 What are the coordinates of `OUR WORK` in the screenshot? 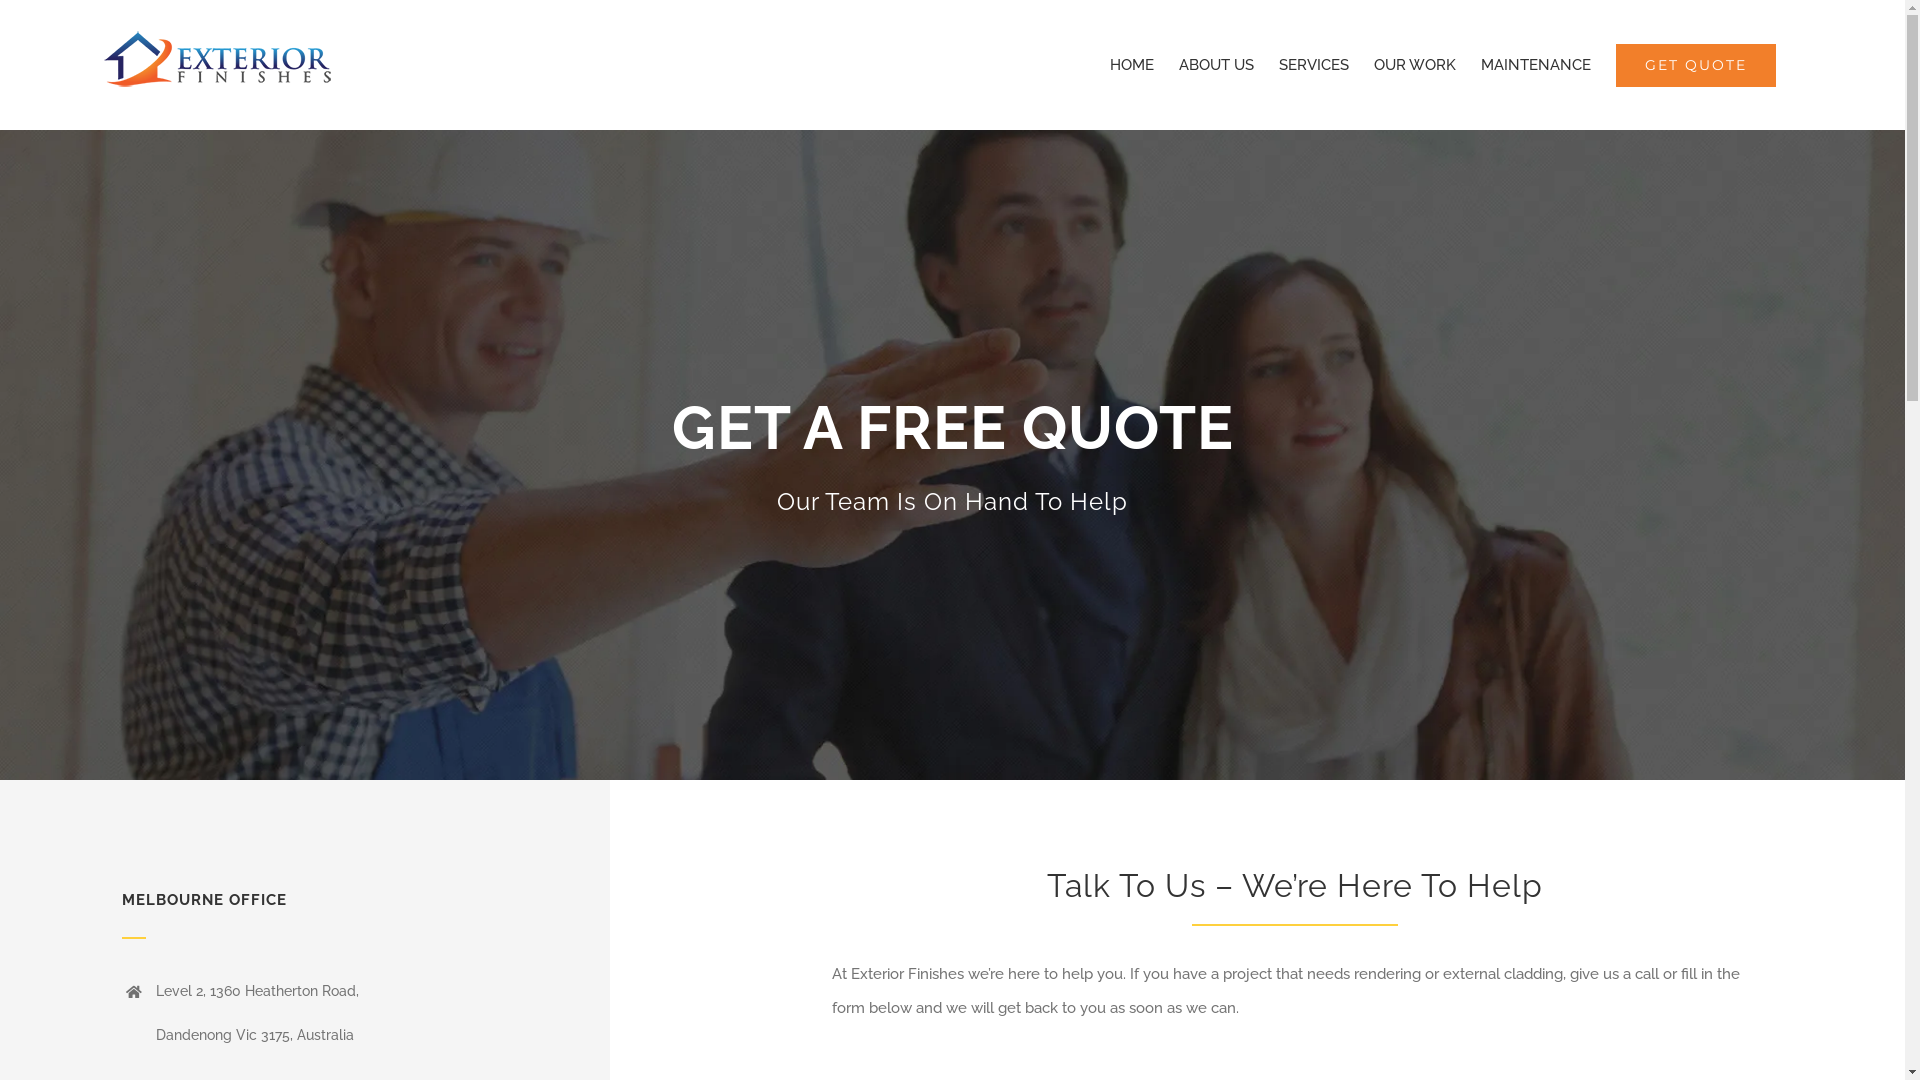 It's located at (1415, 65).